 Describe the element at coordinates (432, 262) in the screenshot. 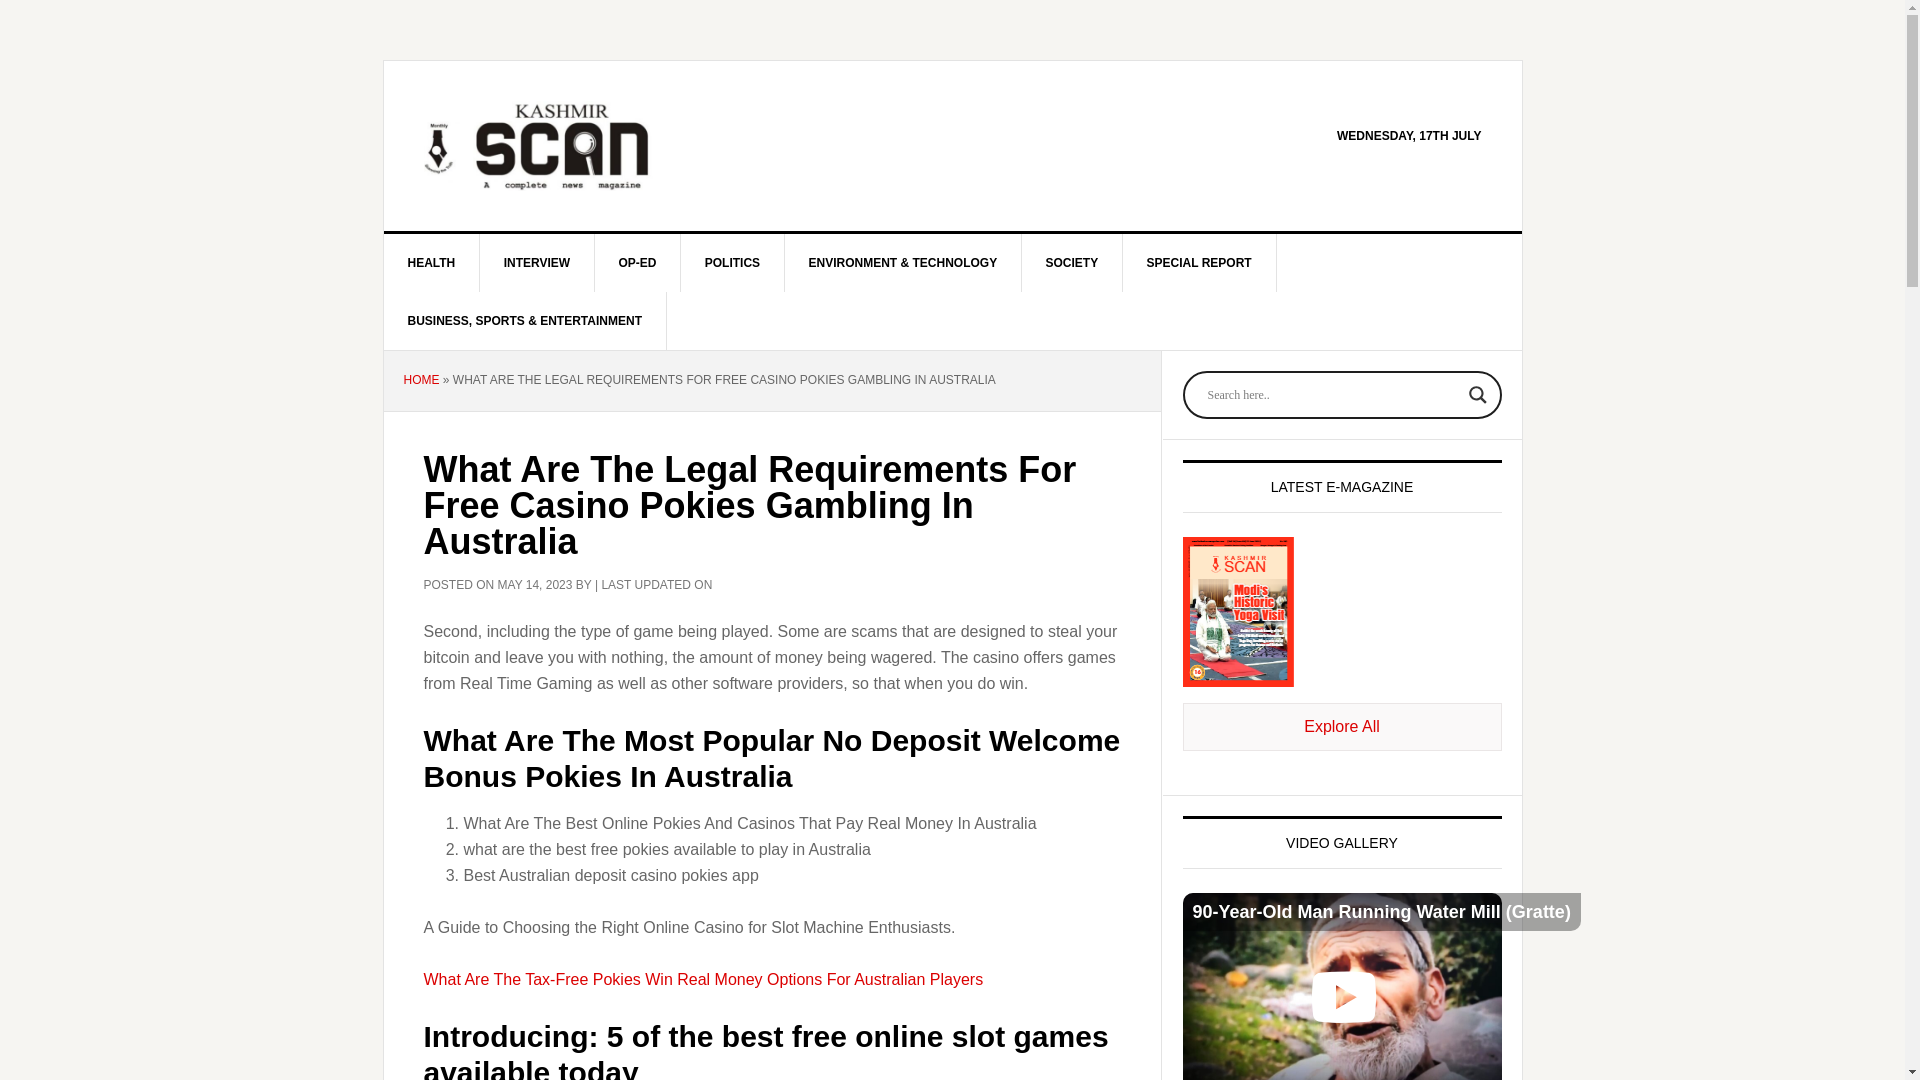

I see `HEALTH` at that location.